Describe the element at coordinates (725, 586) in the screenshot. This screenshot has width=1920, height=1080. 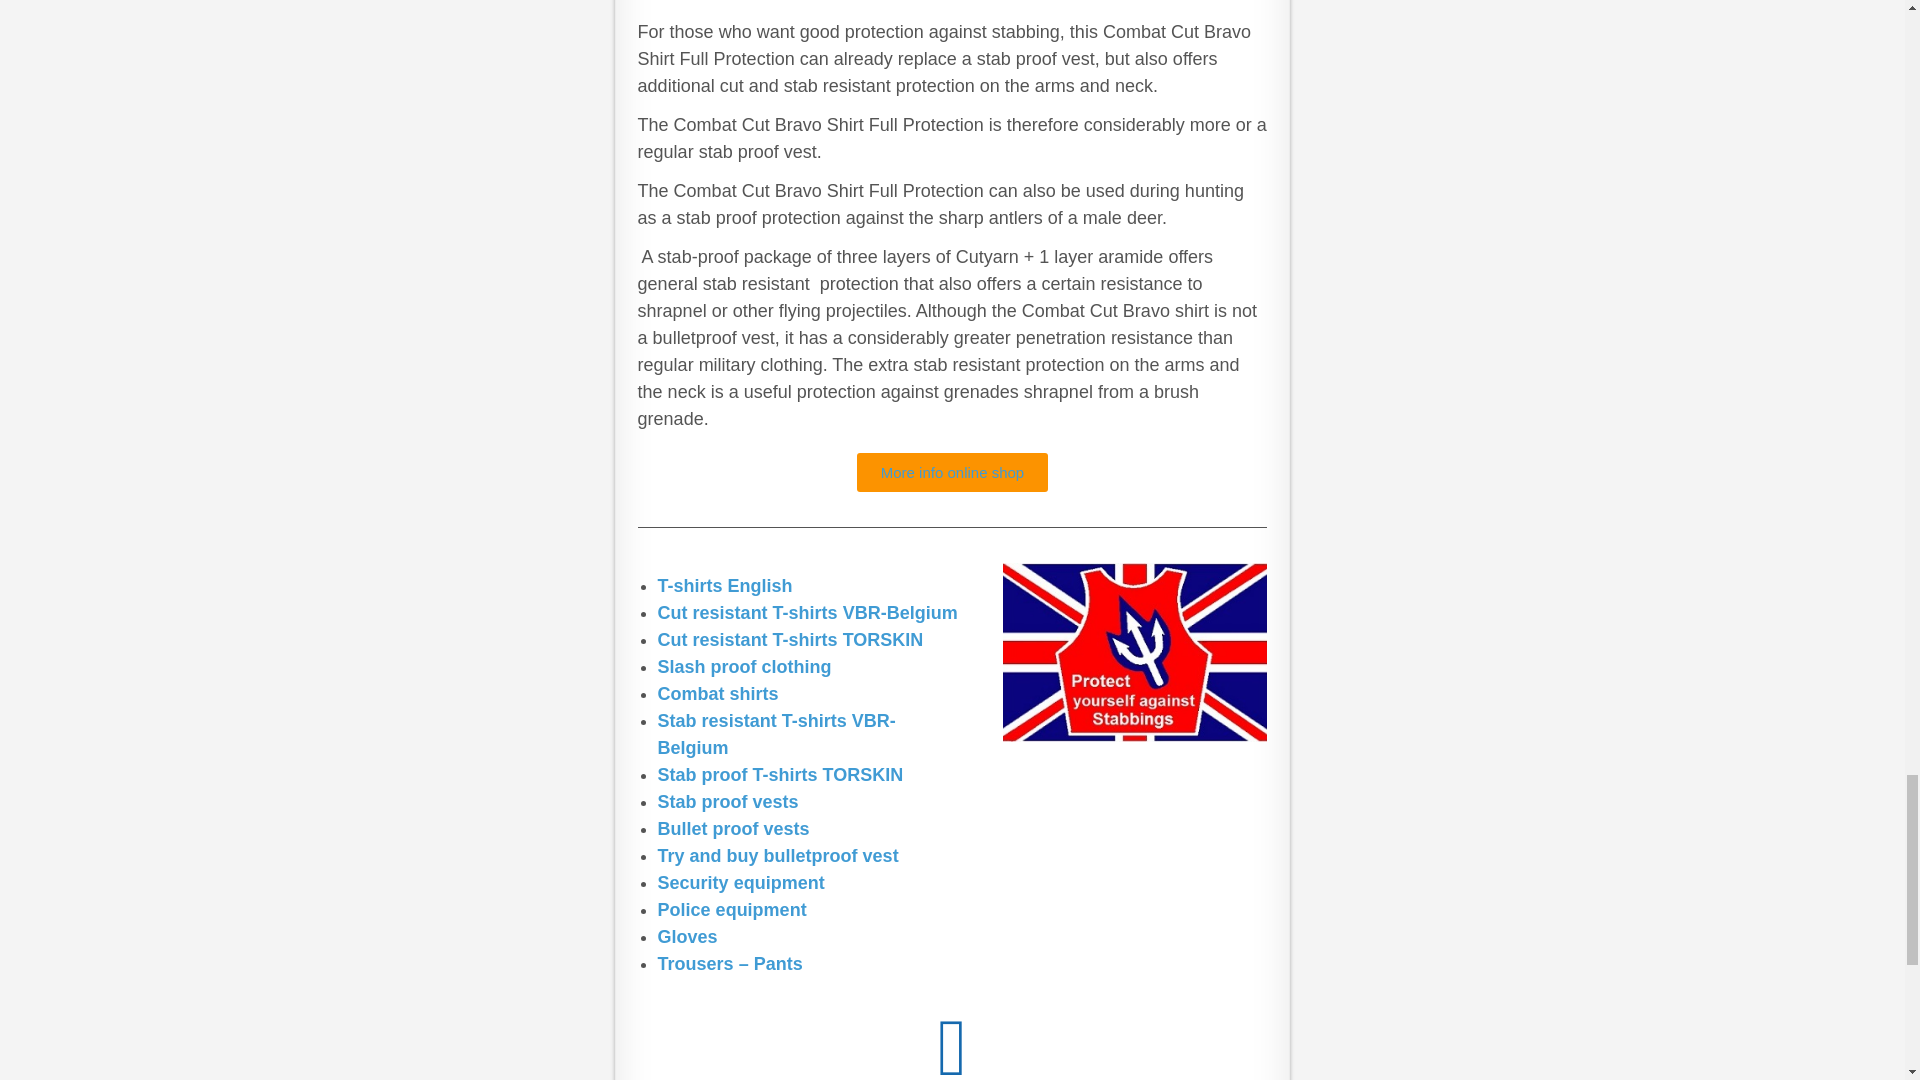
I see `T-shirts English` at that location.